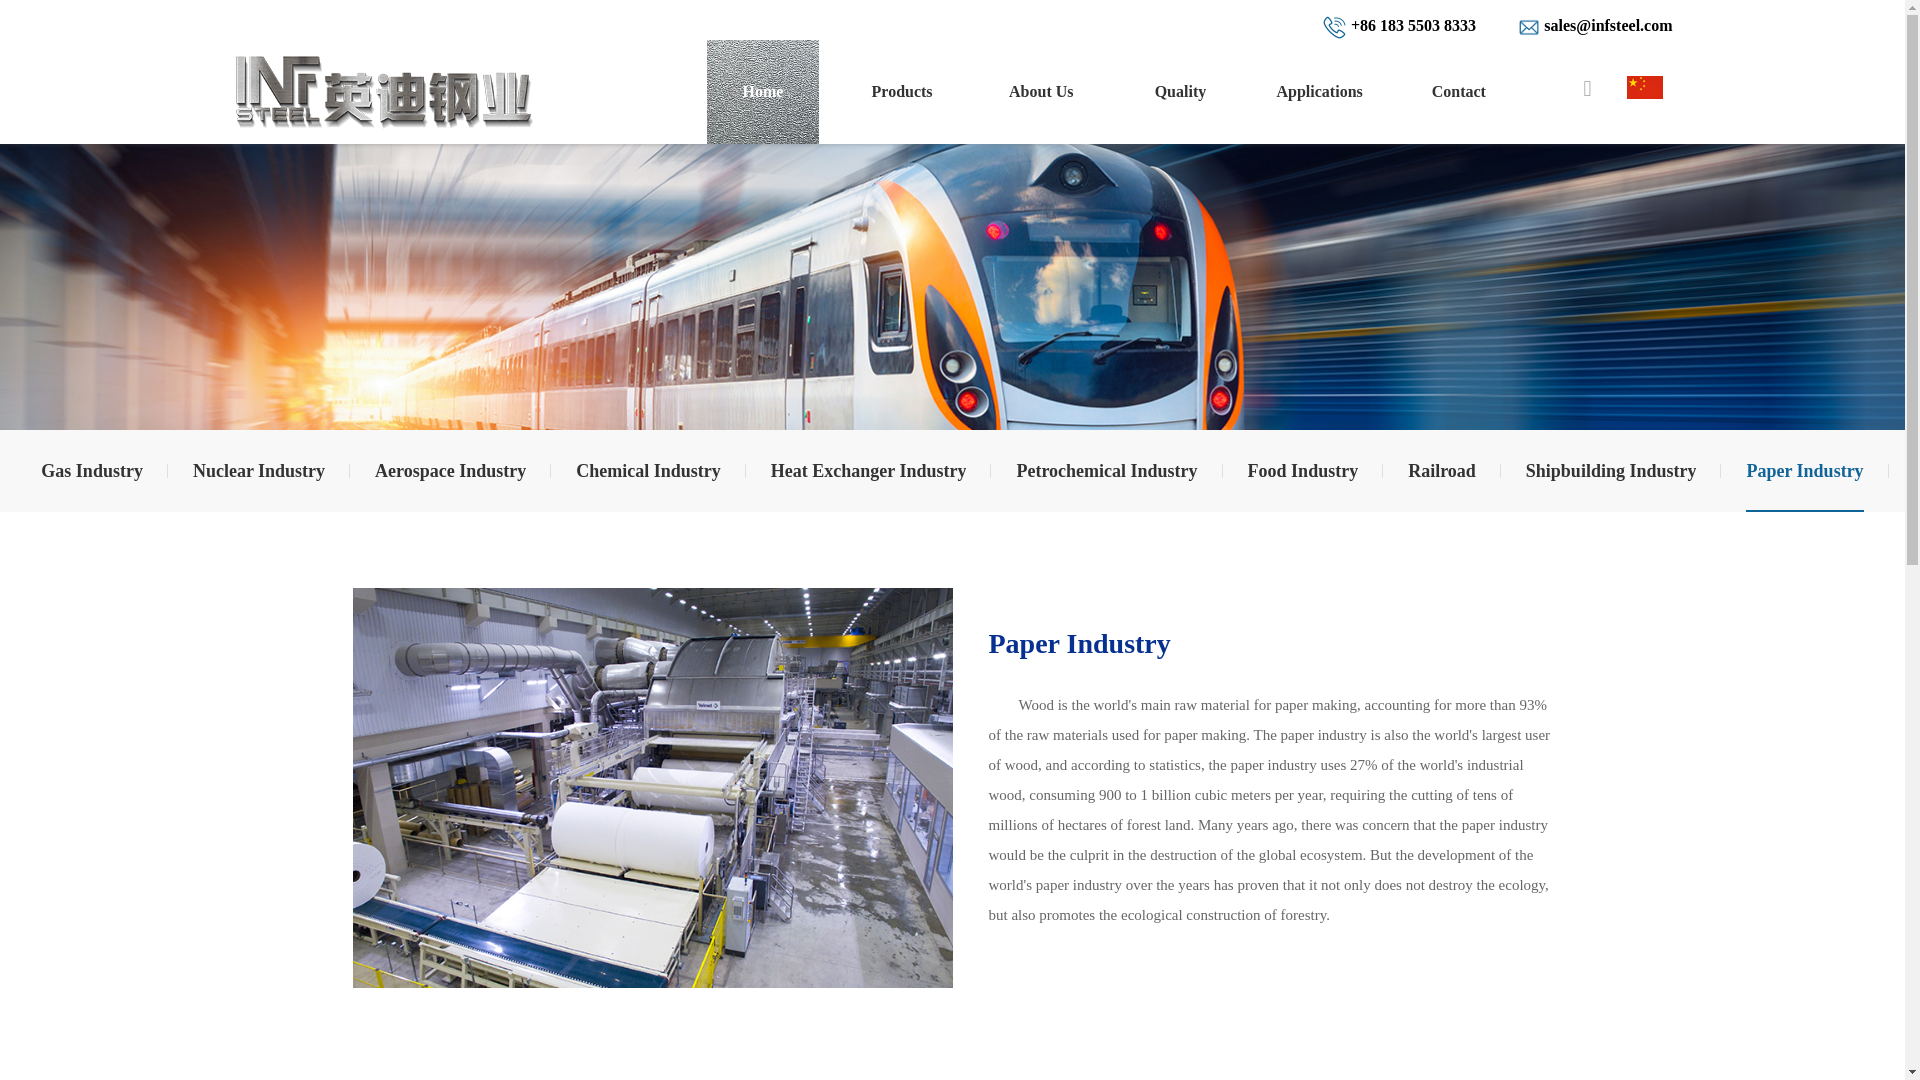 This screenshot has width=1920, height=1080. I want to click on Paper Industry, so click(1804, 470).